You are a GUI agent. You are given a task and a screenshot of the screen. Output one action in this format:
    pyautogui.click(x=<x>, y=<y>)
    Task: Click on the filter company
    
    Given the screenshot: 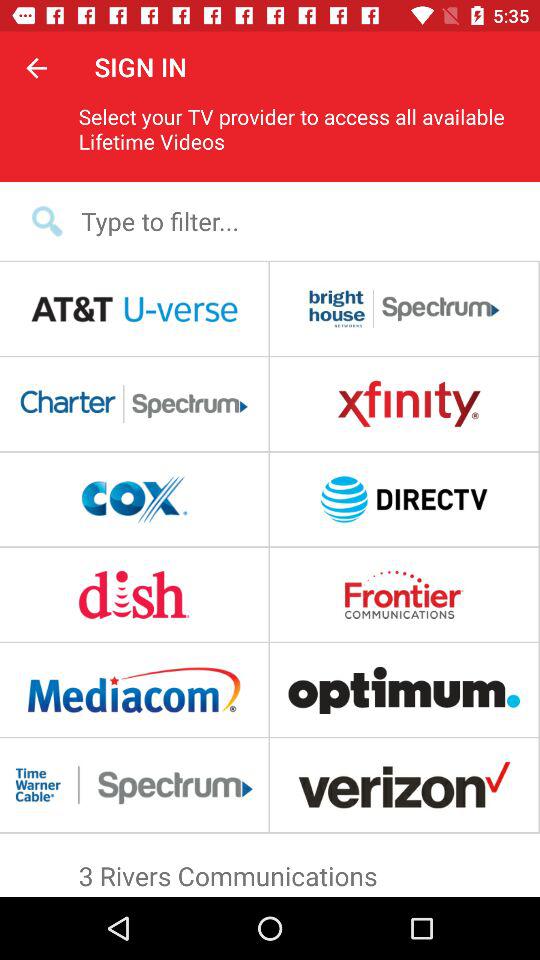 What is the action you would take?
    pyautogui.click(x=283, y=220)
    